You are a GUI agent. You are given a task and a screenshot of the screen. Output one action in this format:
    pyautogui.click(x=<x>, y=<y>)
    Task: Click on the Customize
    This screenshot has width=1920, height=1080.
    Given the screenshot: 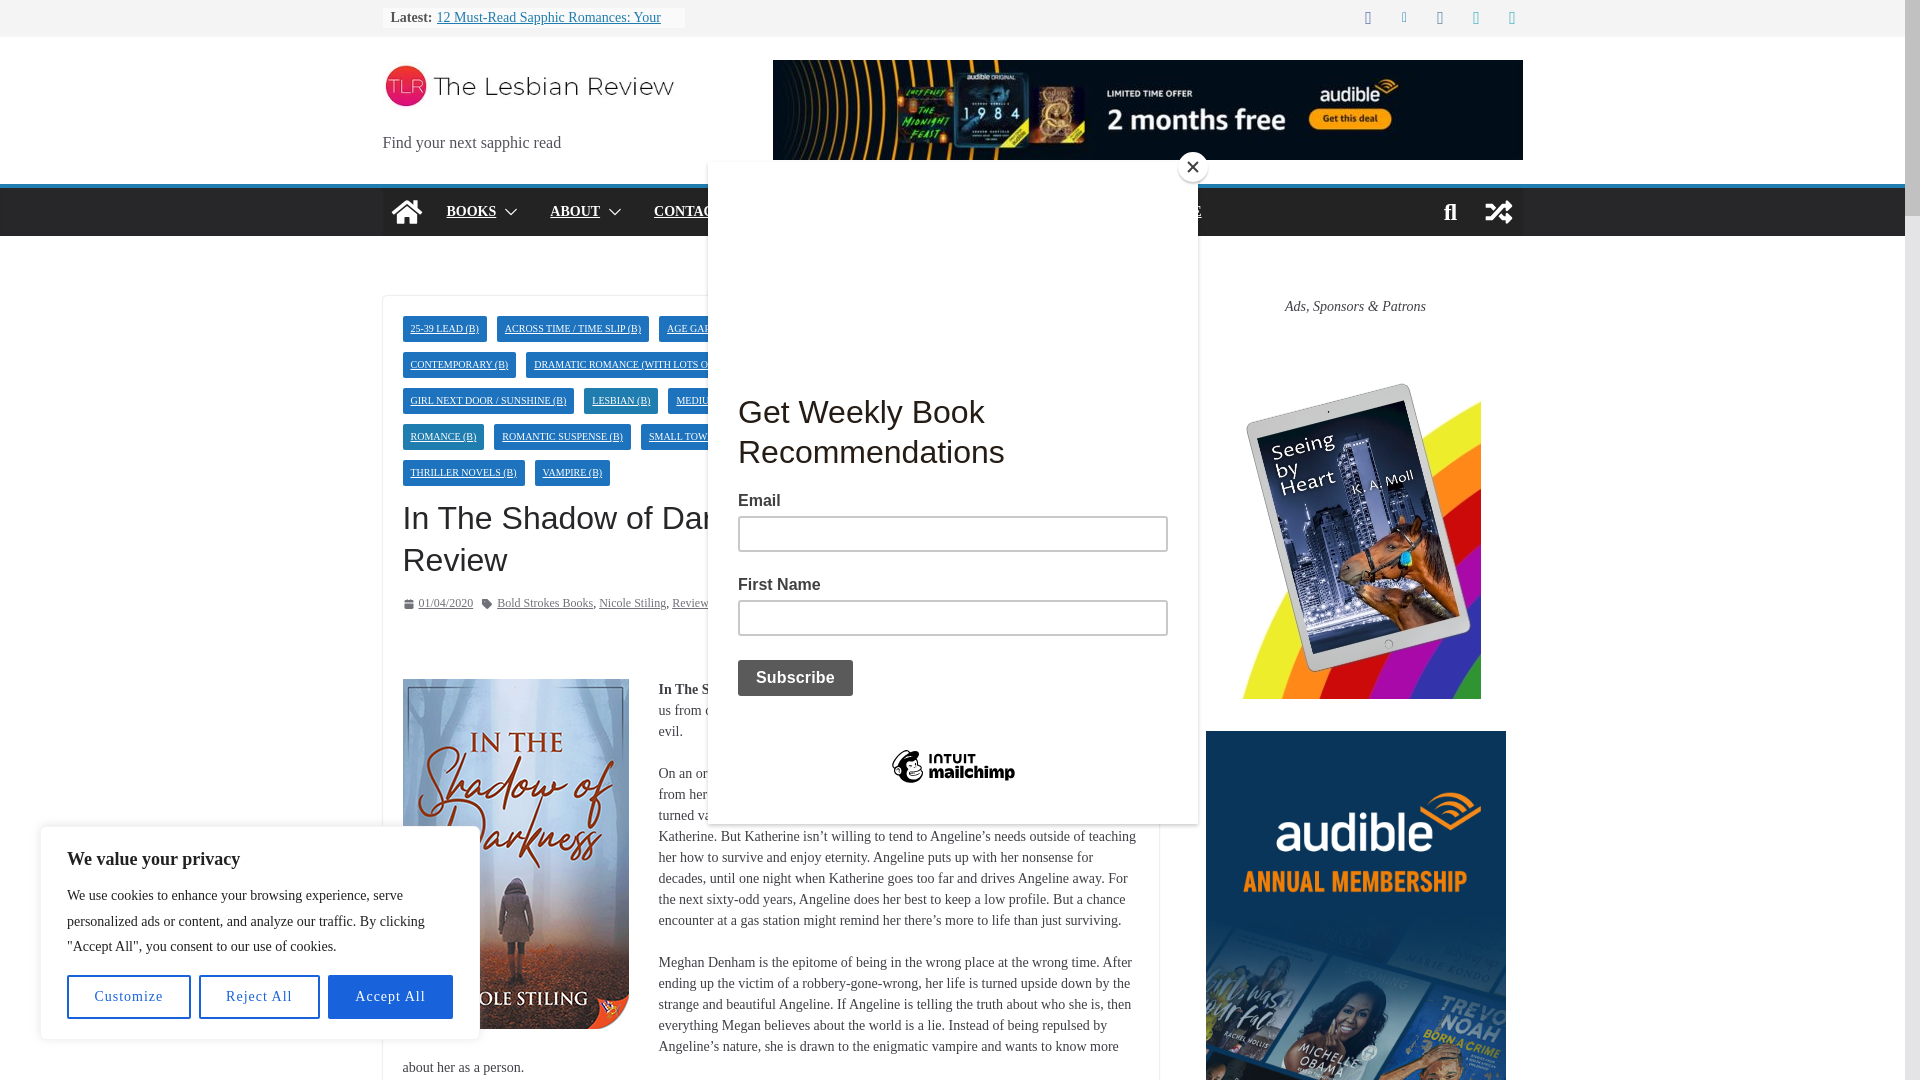 What is the action you would take?
    pyautogui.click(x=128, y=997)
    